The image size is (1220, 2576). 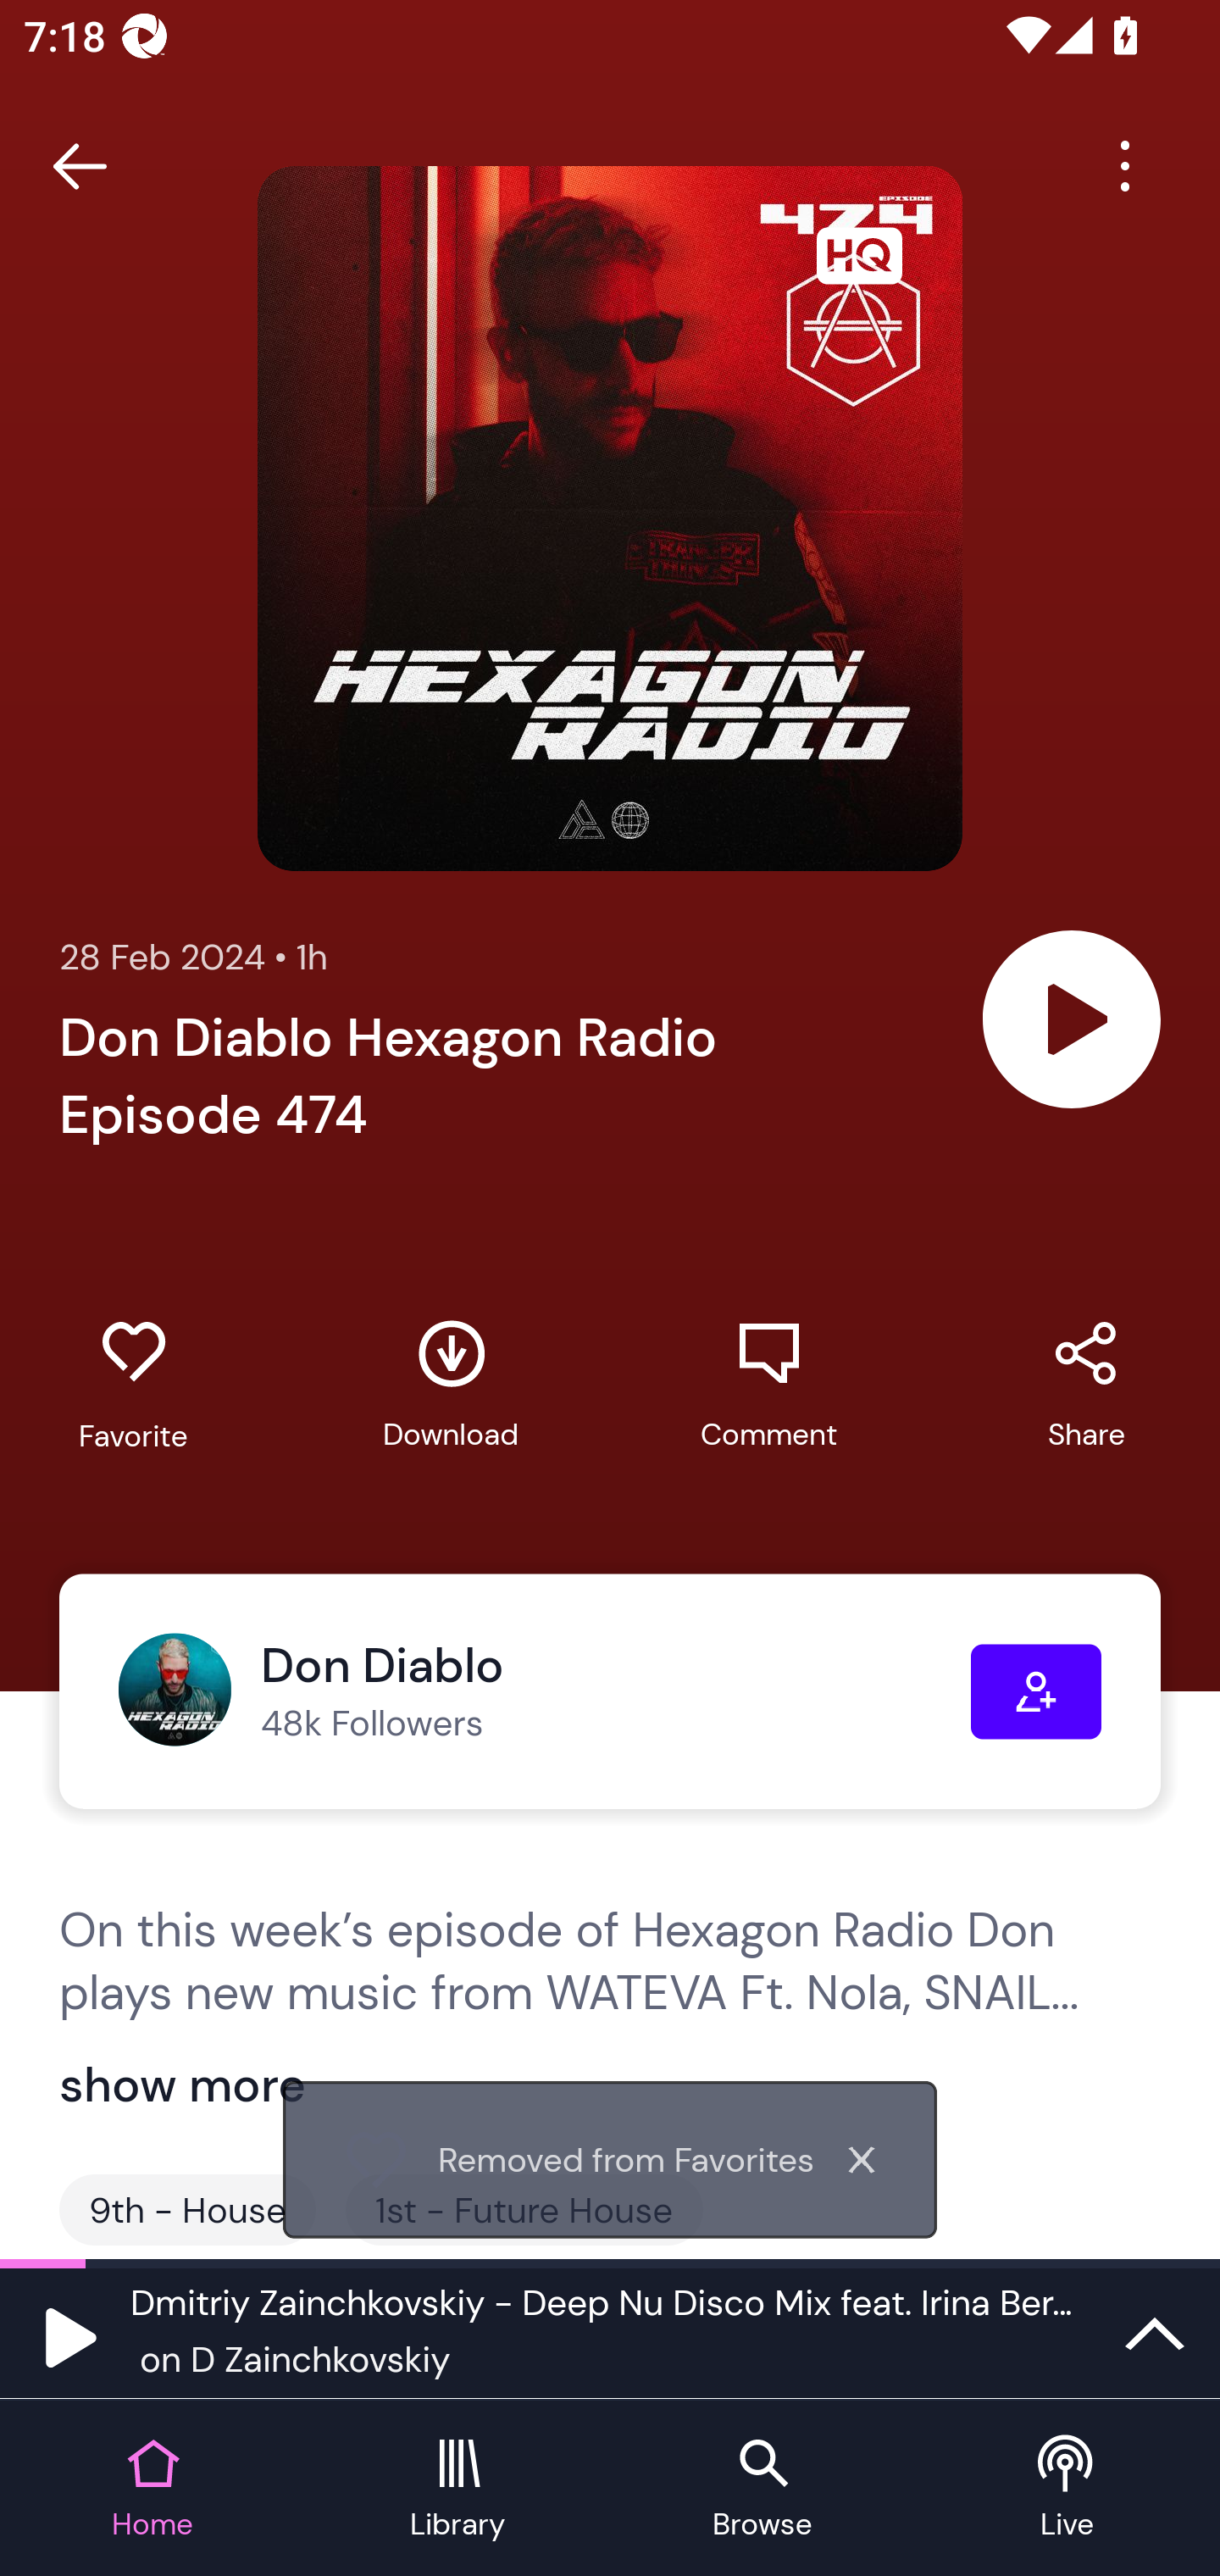 What do you see at coordinates (451, 1385) in the screenshot?
I see `Download` at bounding box center [451, 1385].